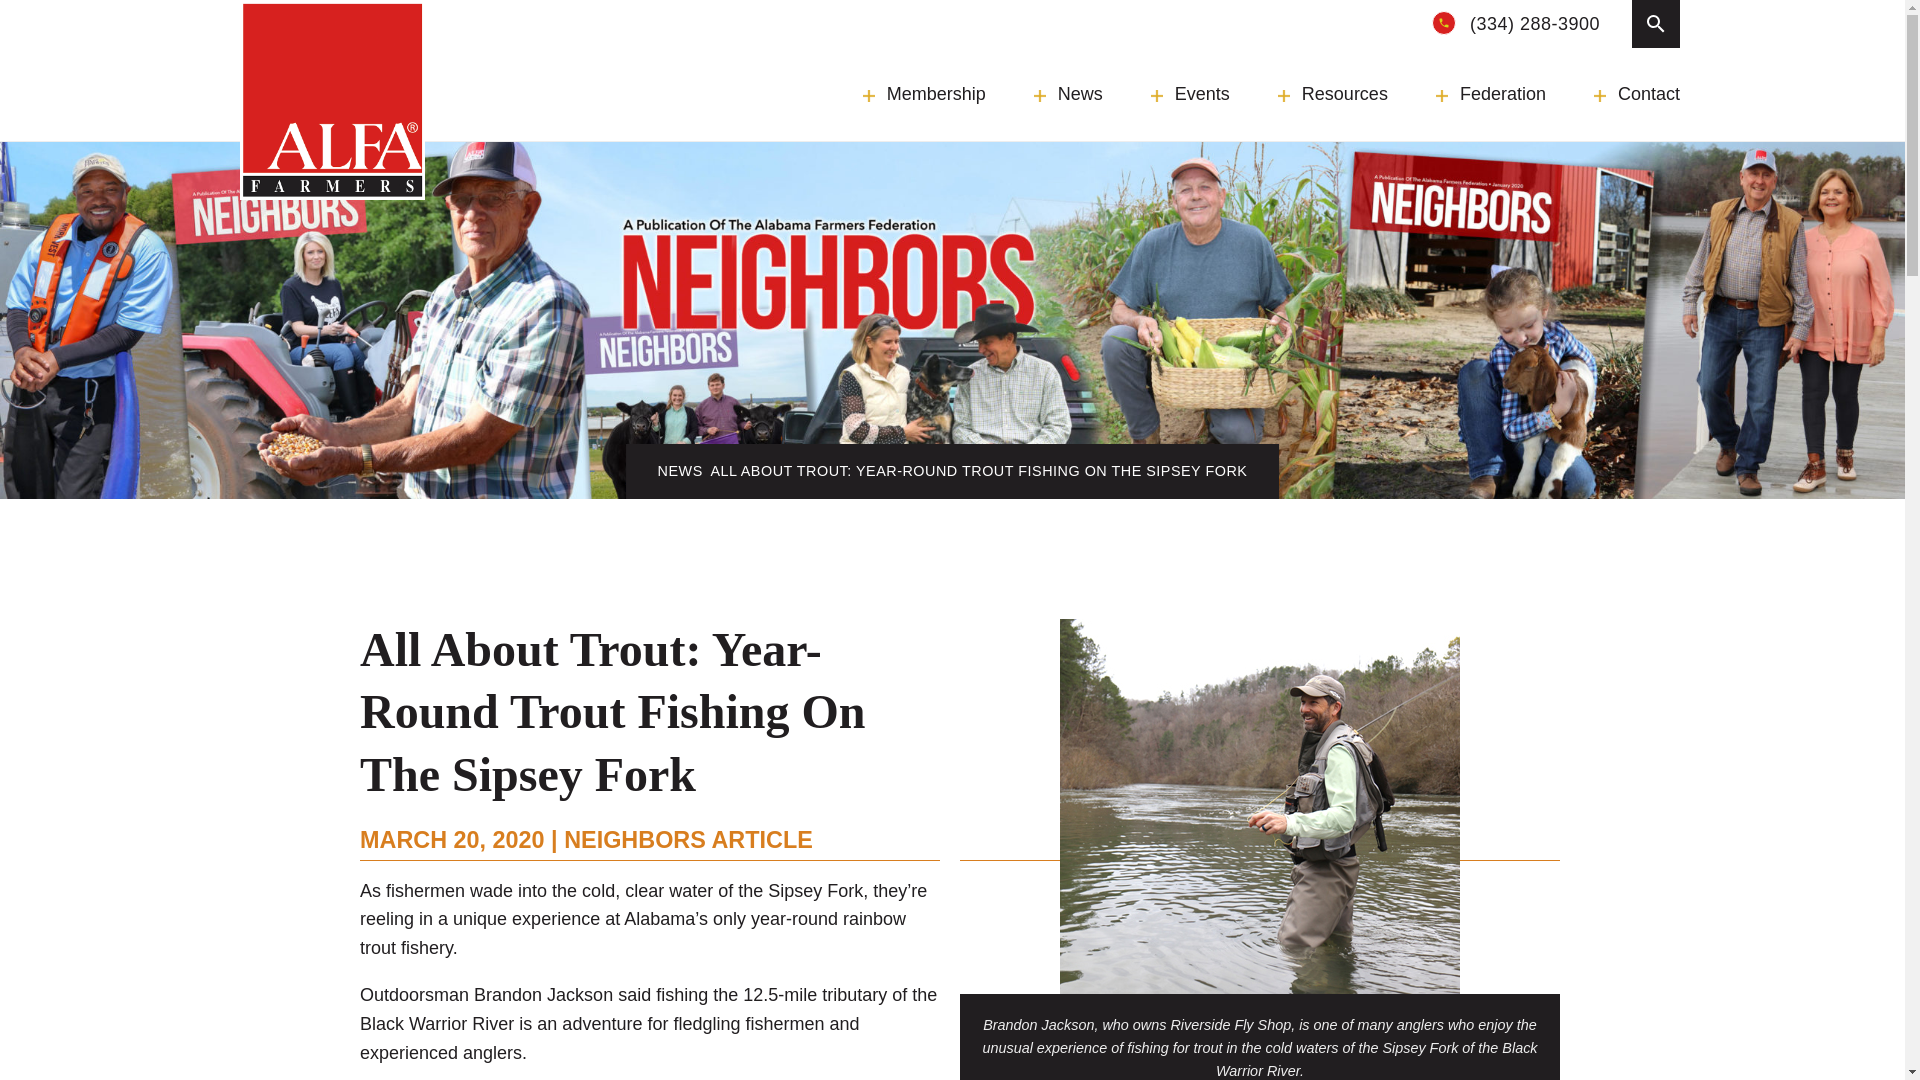 The image size is (1920, 1080). I want to click on Resources, so click(1333, 94).